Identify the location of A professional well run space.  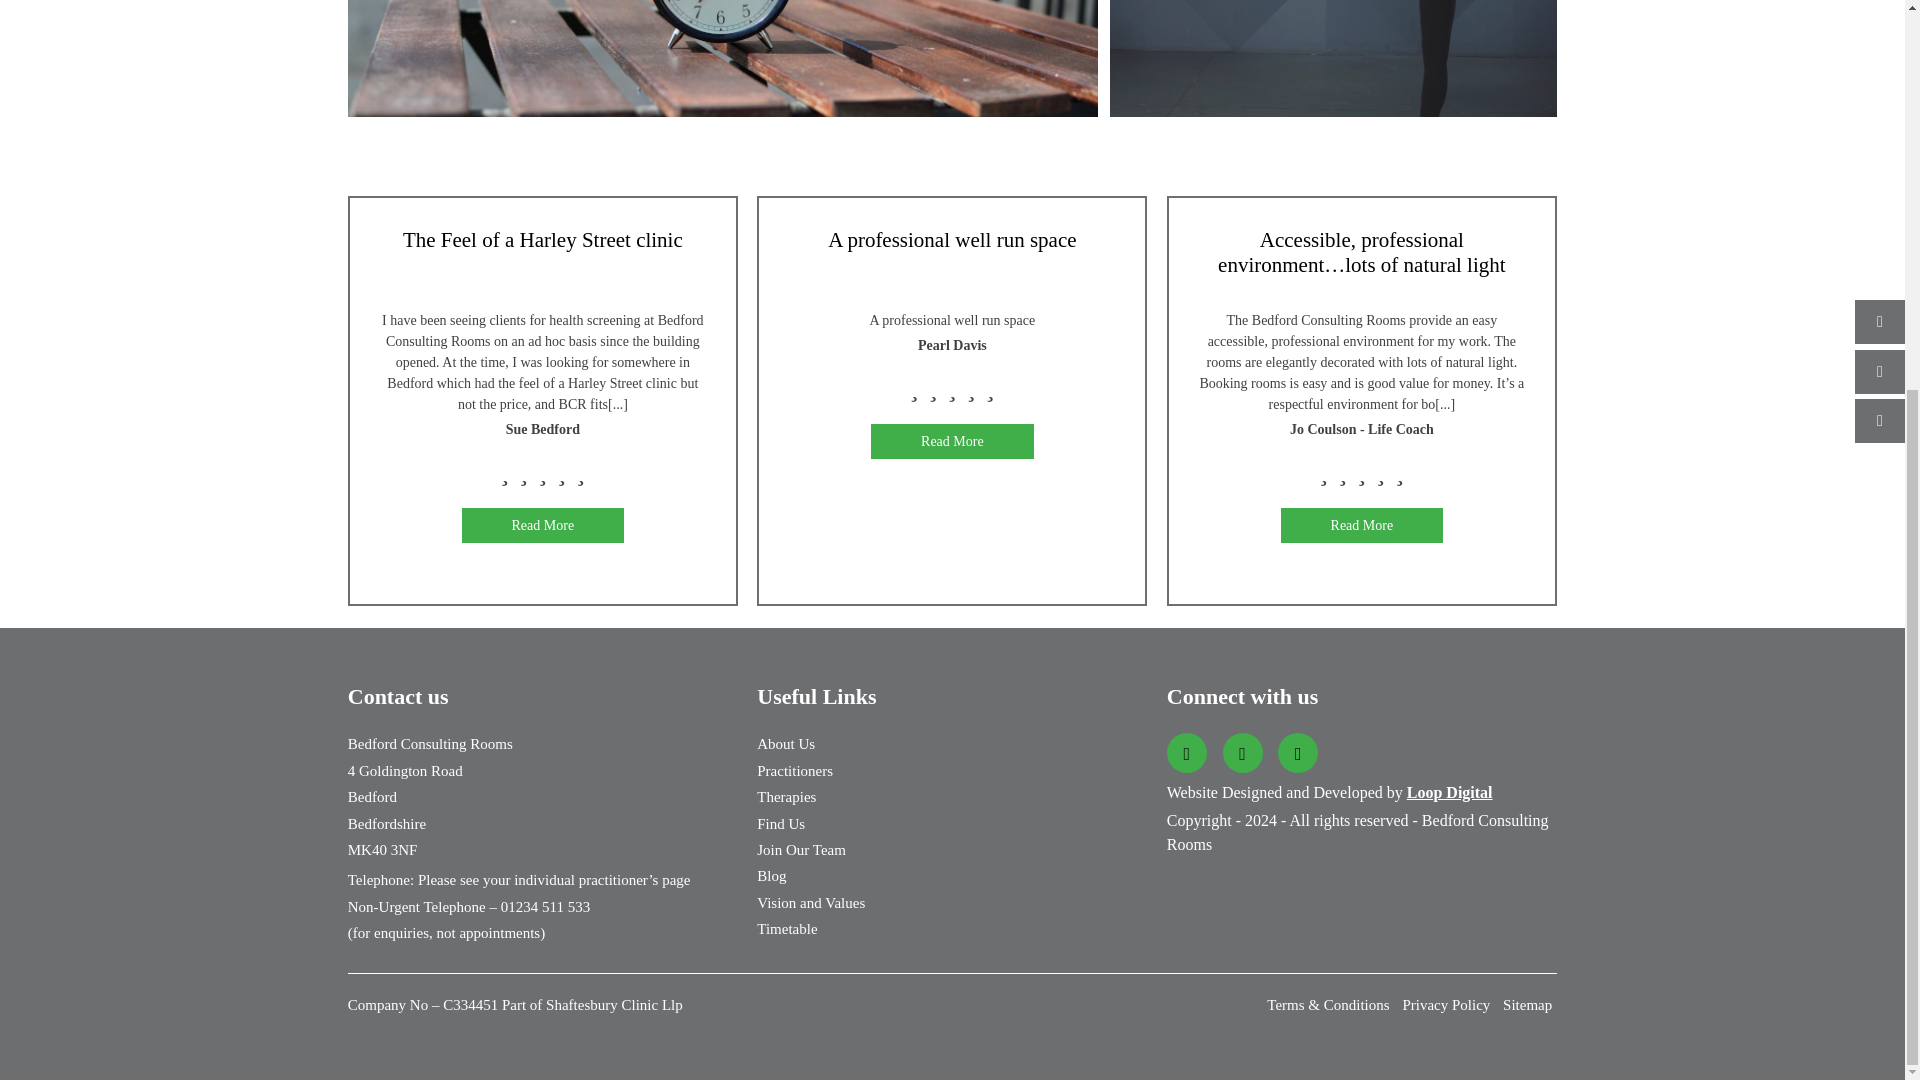
(952, 258).